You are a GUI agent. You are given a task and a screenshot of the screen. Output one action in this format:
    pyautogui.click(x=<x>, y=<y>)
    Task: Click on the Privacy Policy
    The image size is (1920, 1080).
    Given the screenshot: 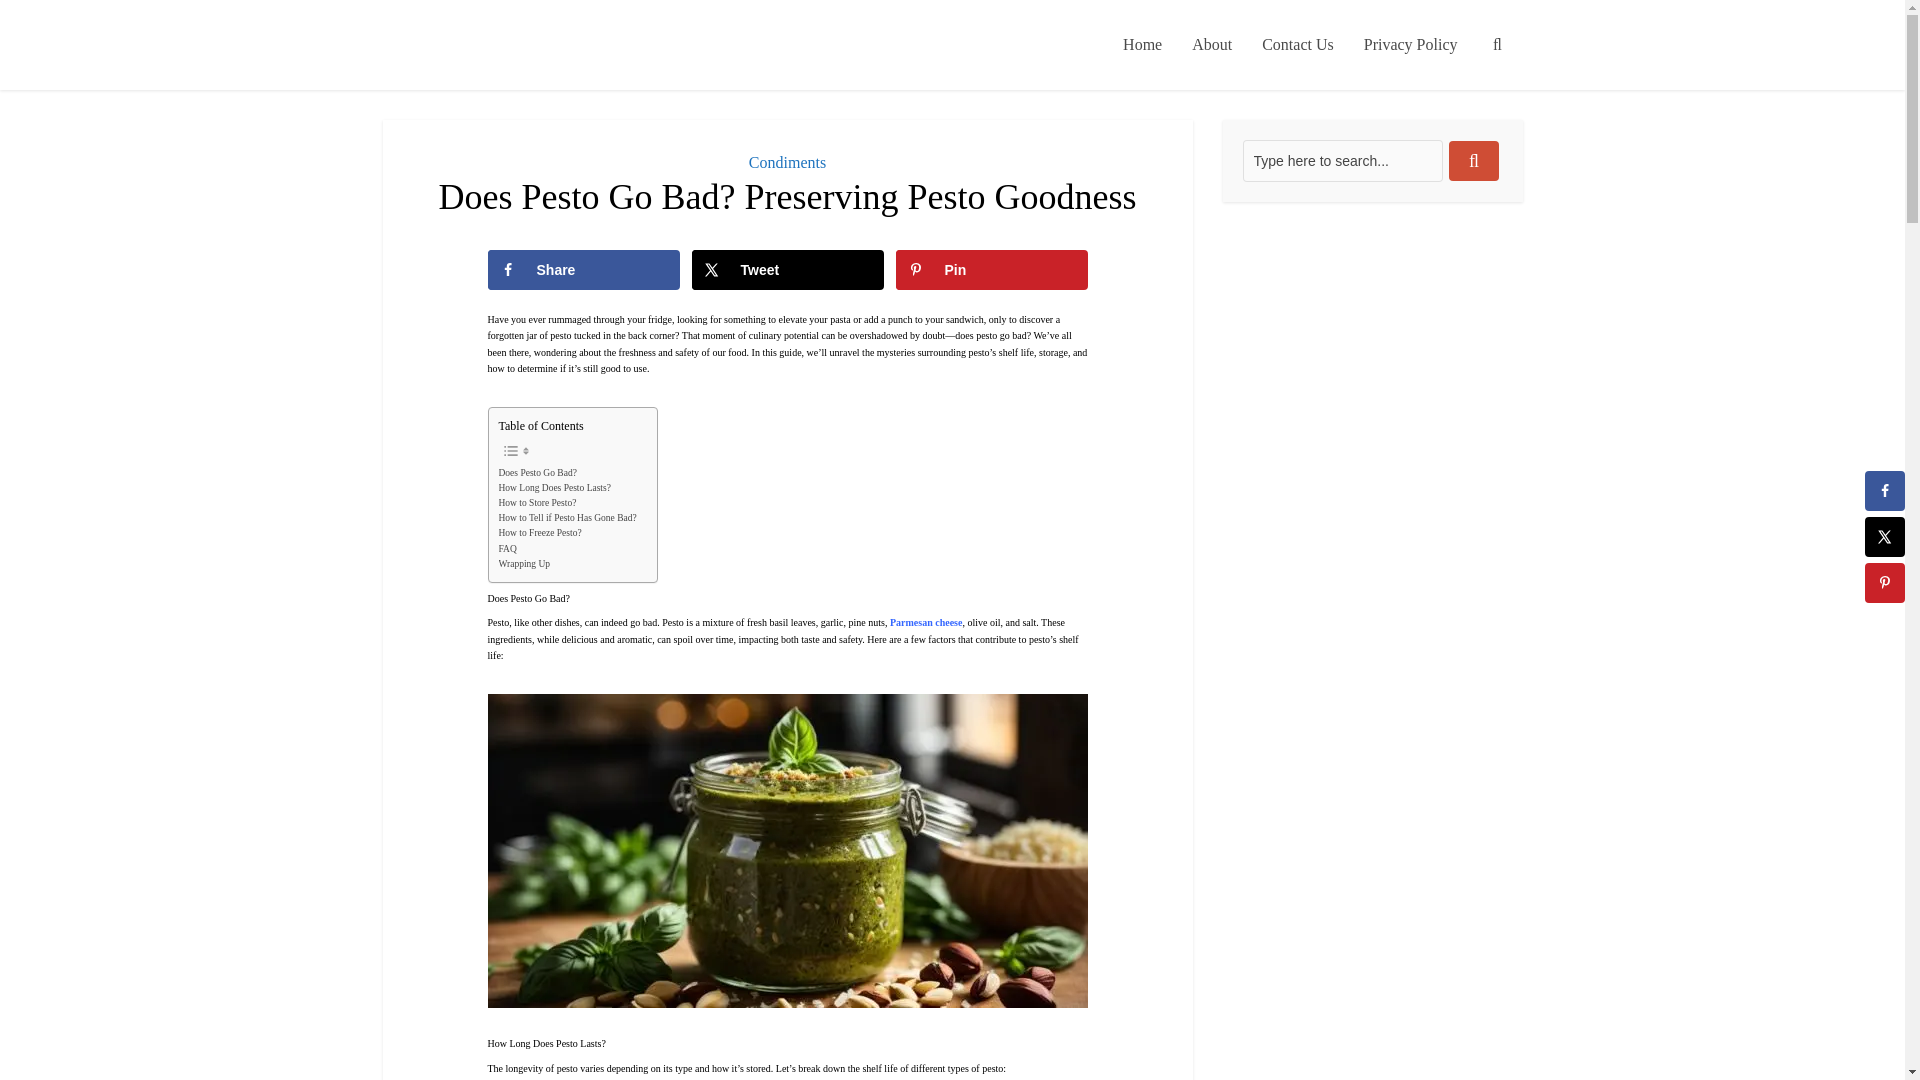 What is the action you would take?
    pyautogui.click(x=1410, y=44)
    